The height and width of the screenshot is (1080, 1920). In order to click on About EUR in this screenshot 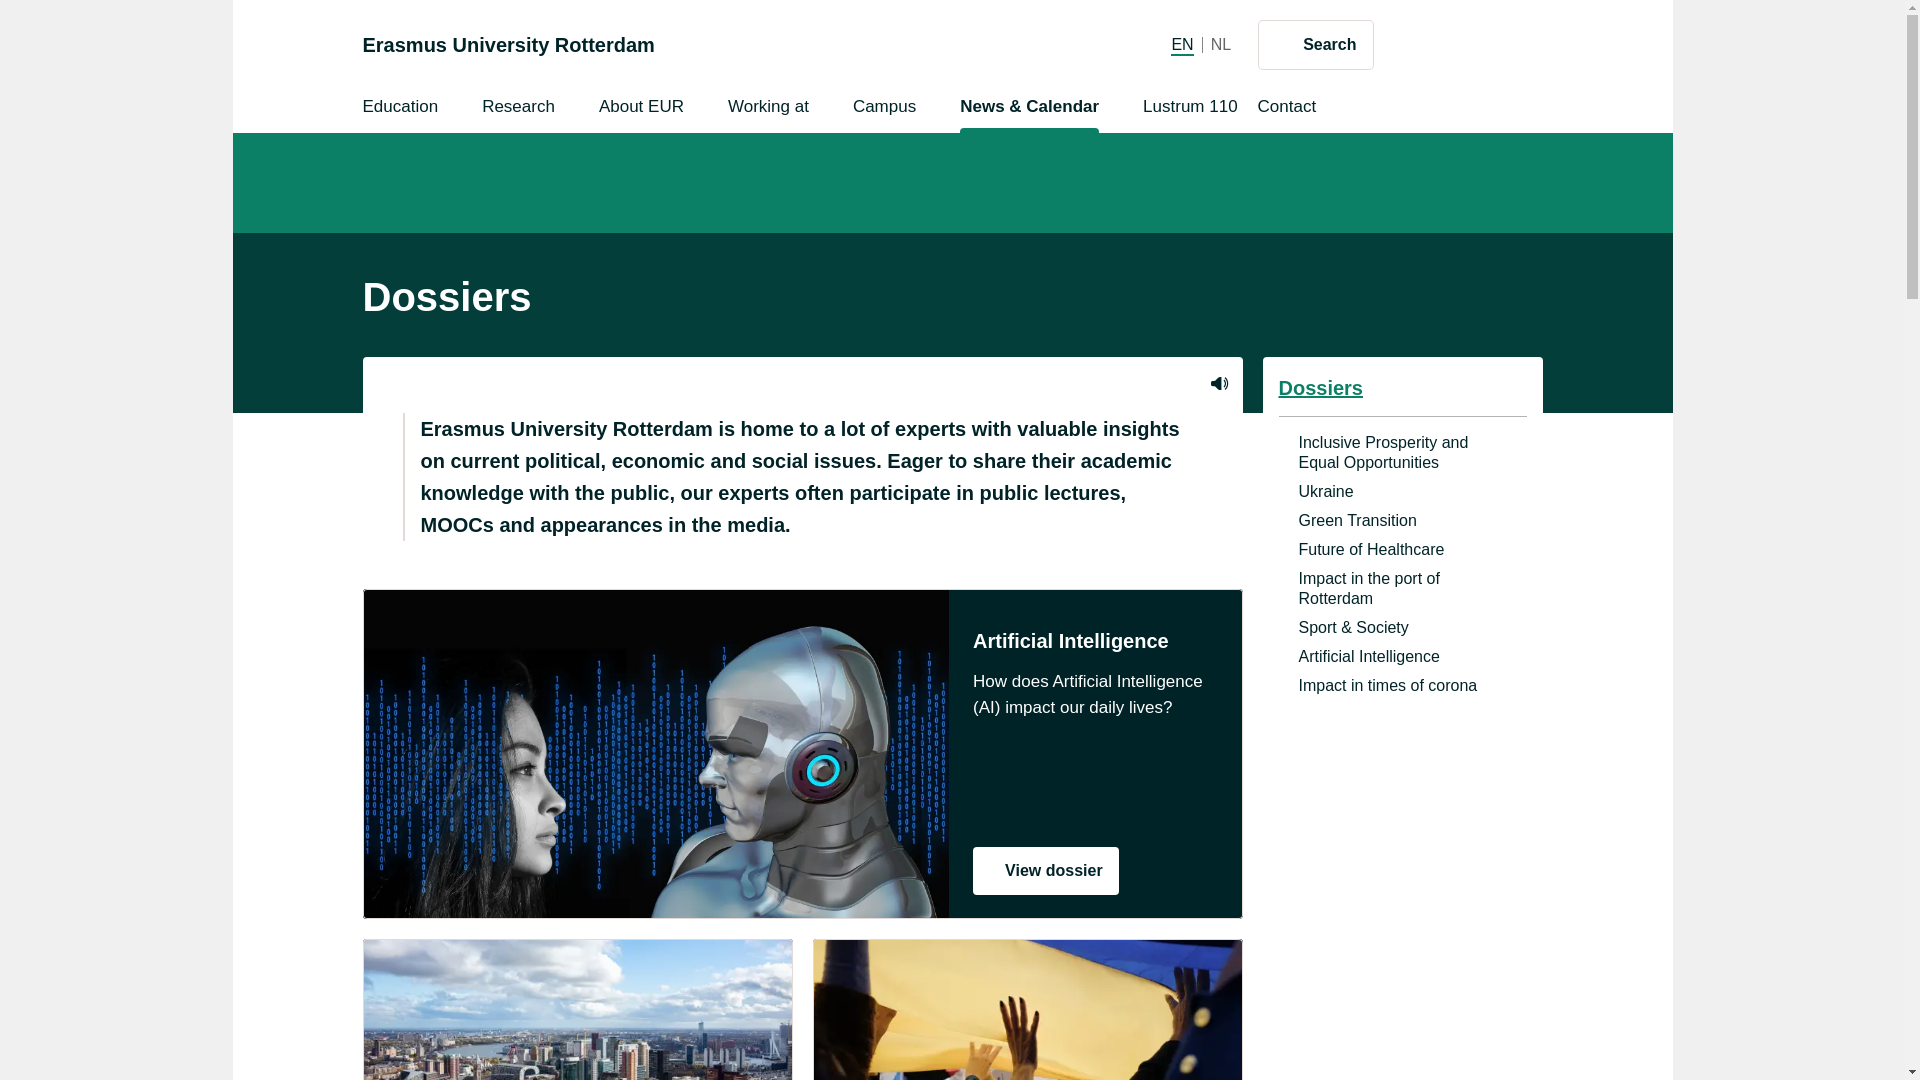, I will do `click(641, 109)`.